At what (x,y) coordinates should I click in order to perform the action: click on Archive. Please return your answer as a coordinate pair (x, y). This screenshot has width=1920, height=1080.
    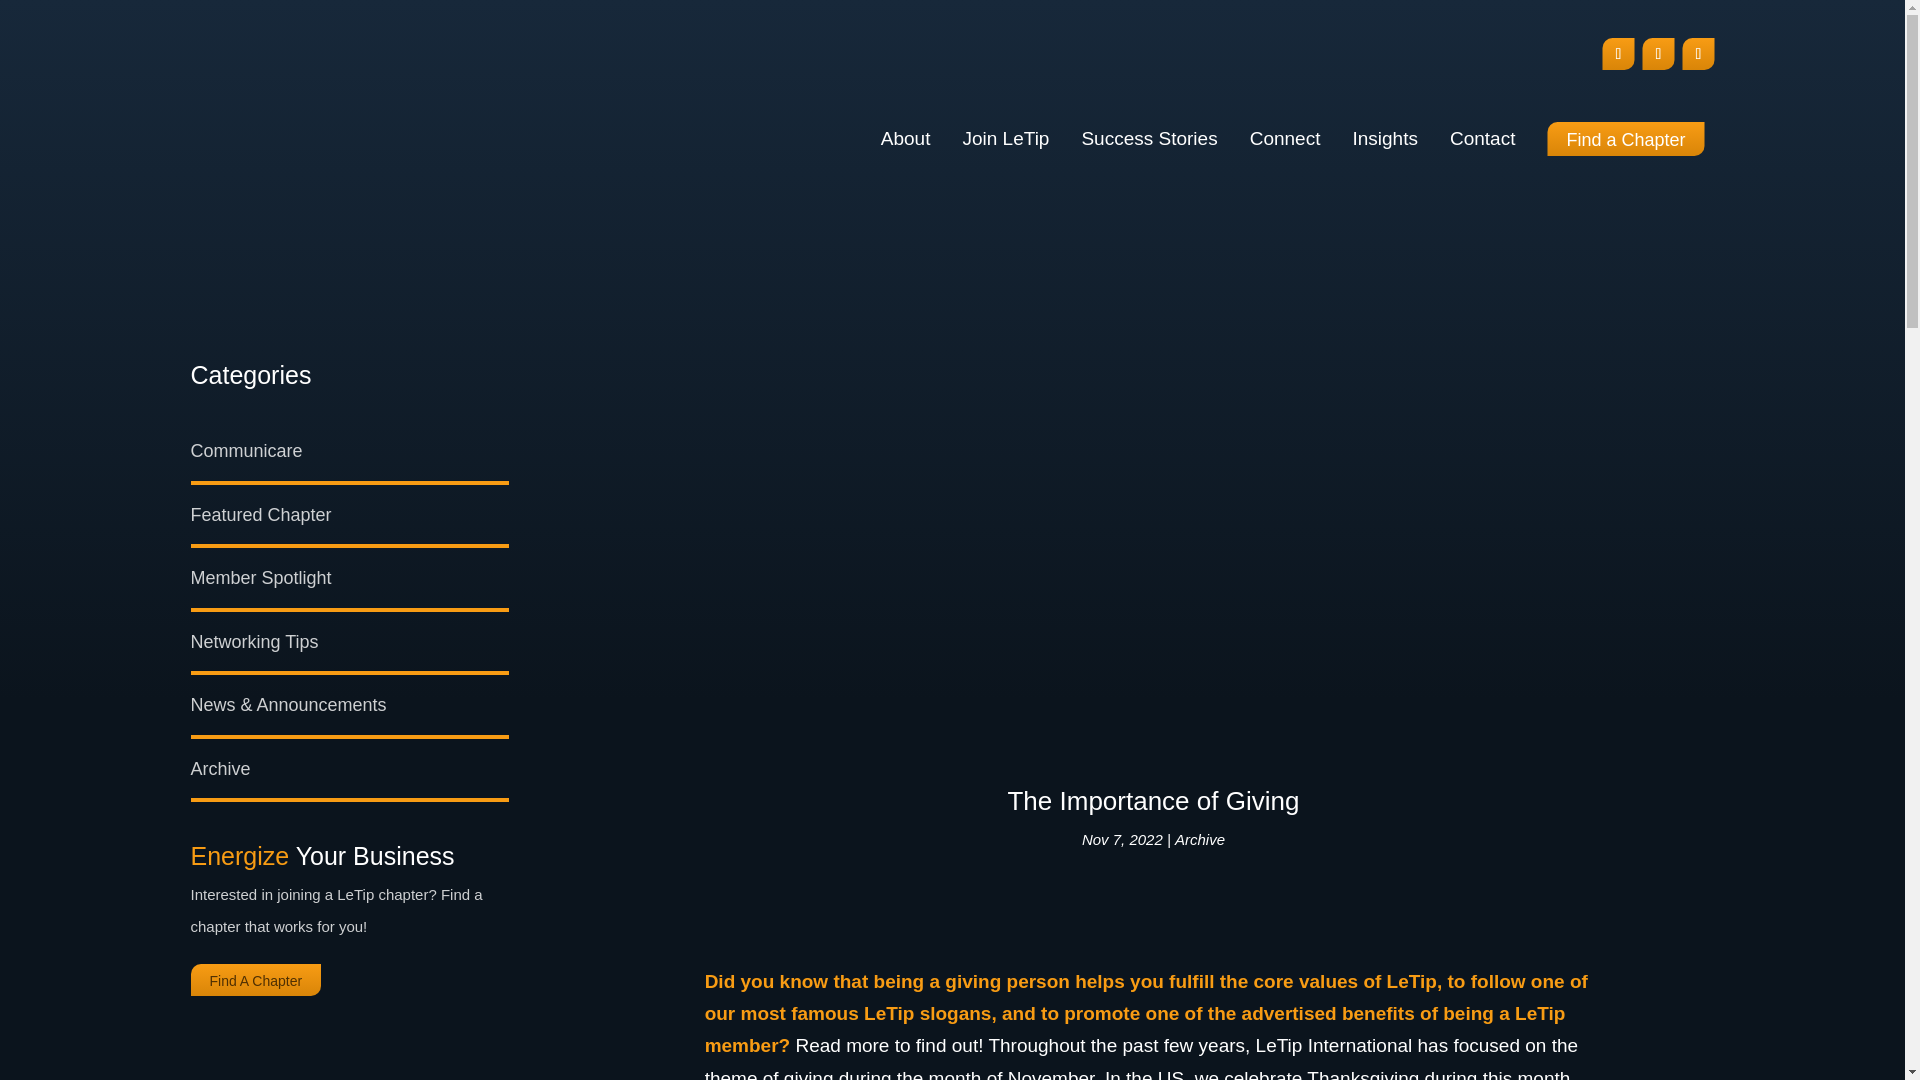
    Looking at the image, I should click on (220, 768).